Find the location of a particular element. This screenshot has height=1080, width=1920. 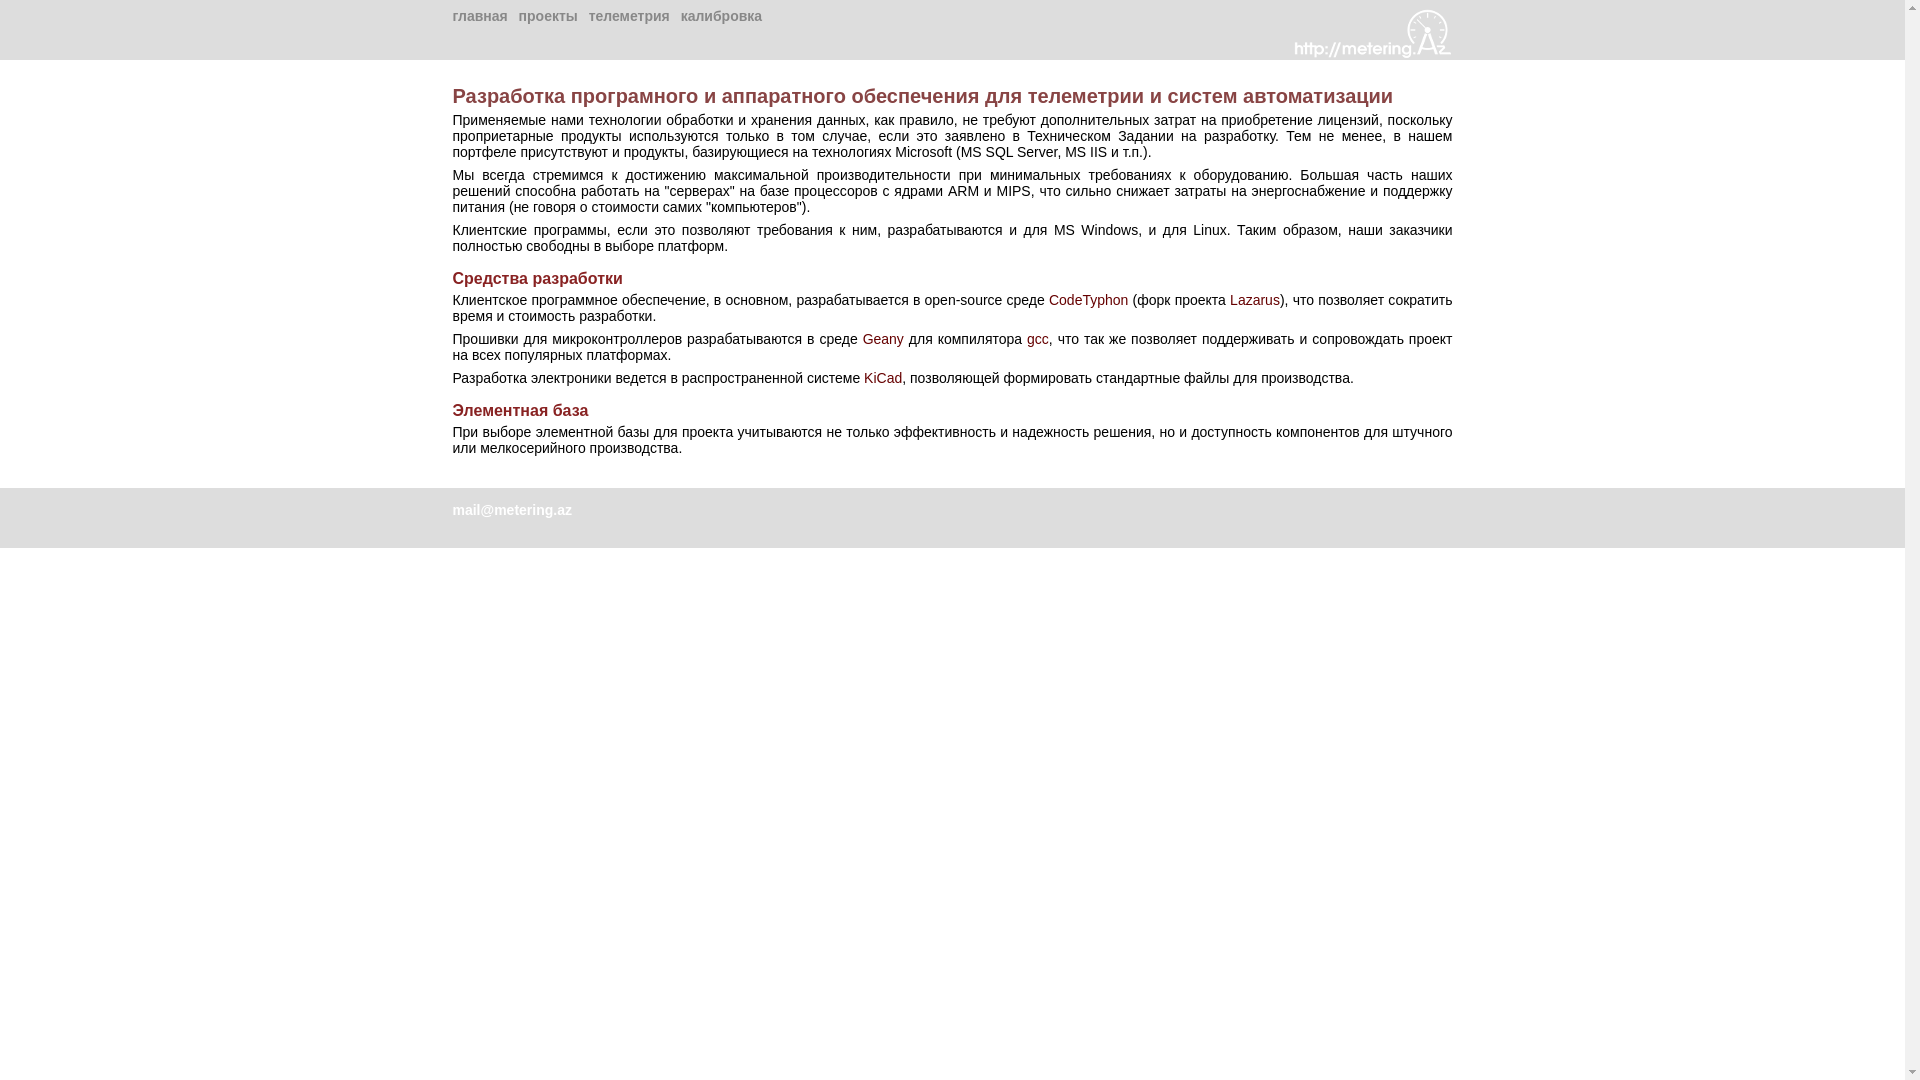

Lazarus is located at coordinates (1255, 300).